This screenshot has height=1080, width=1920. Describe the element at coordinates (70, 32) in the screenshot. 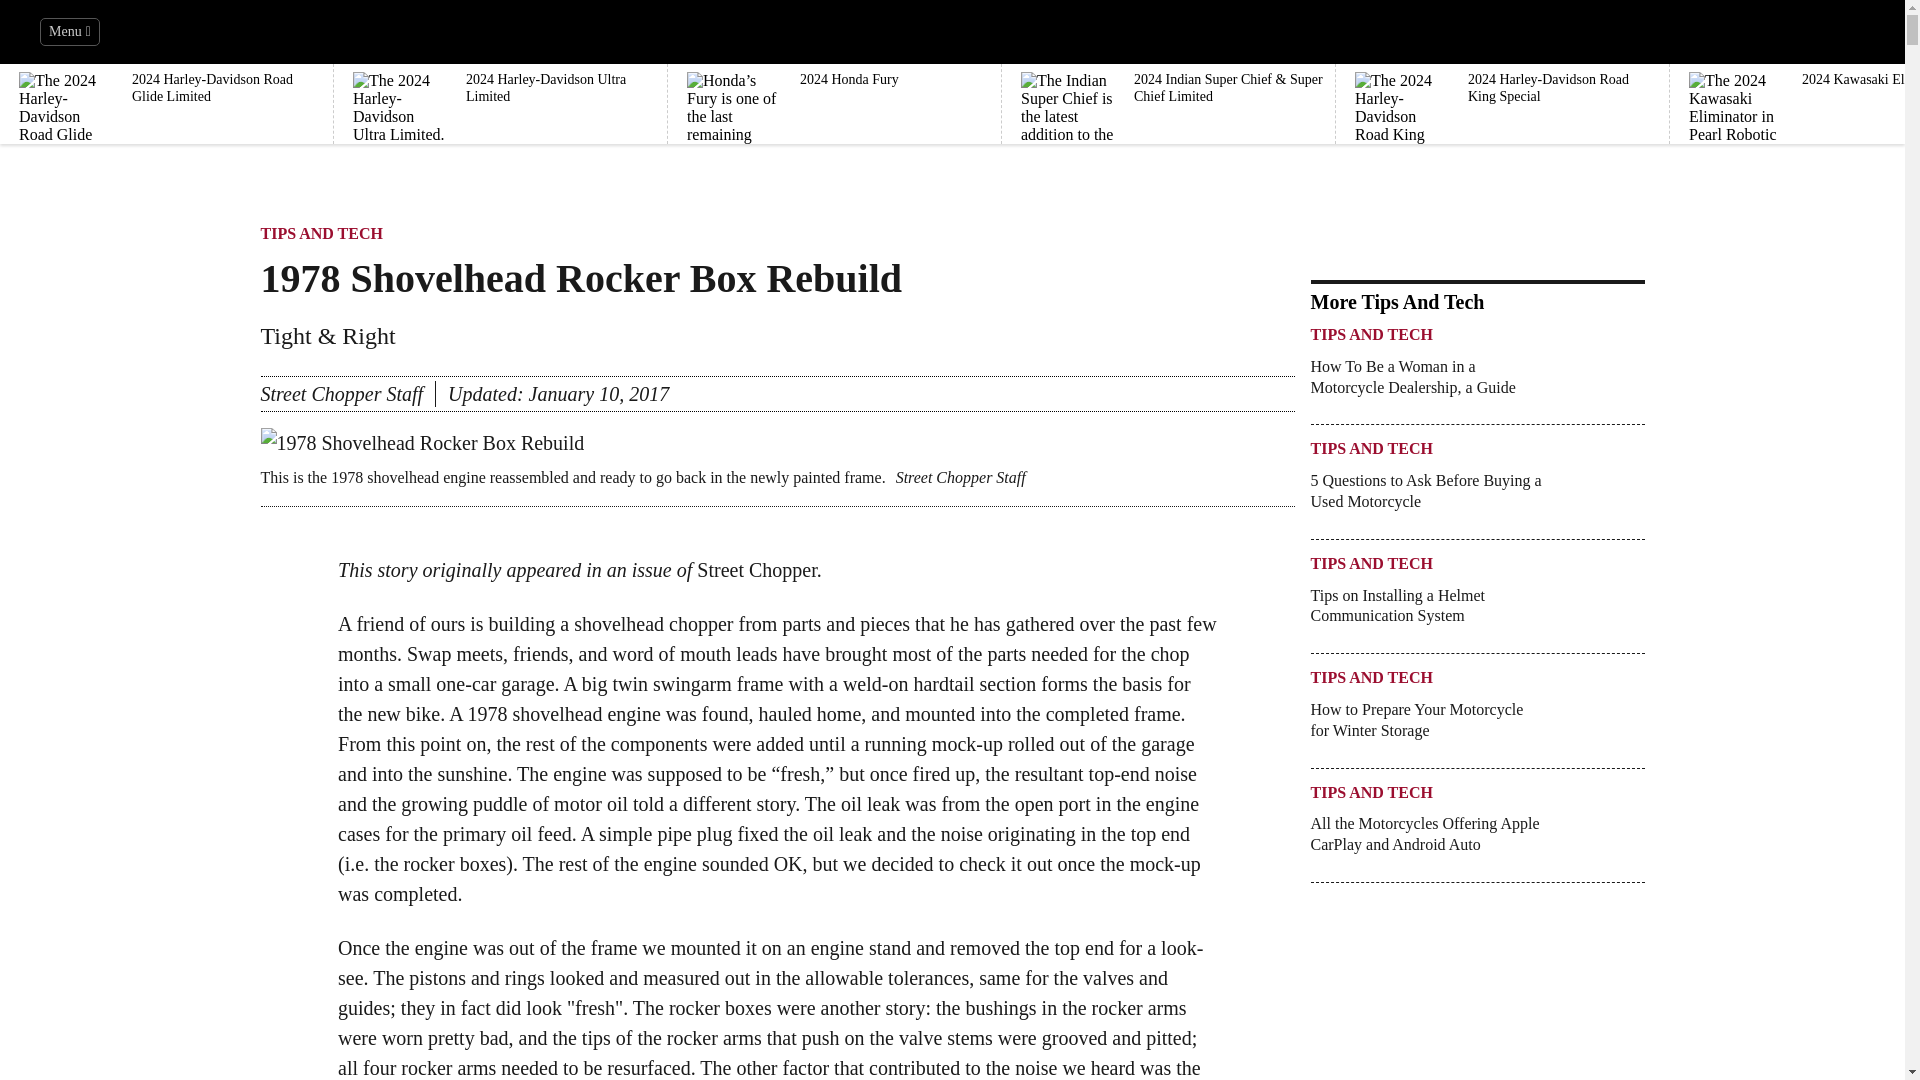

I see `Menu` at that location.